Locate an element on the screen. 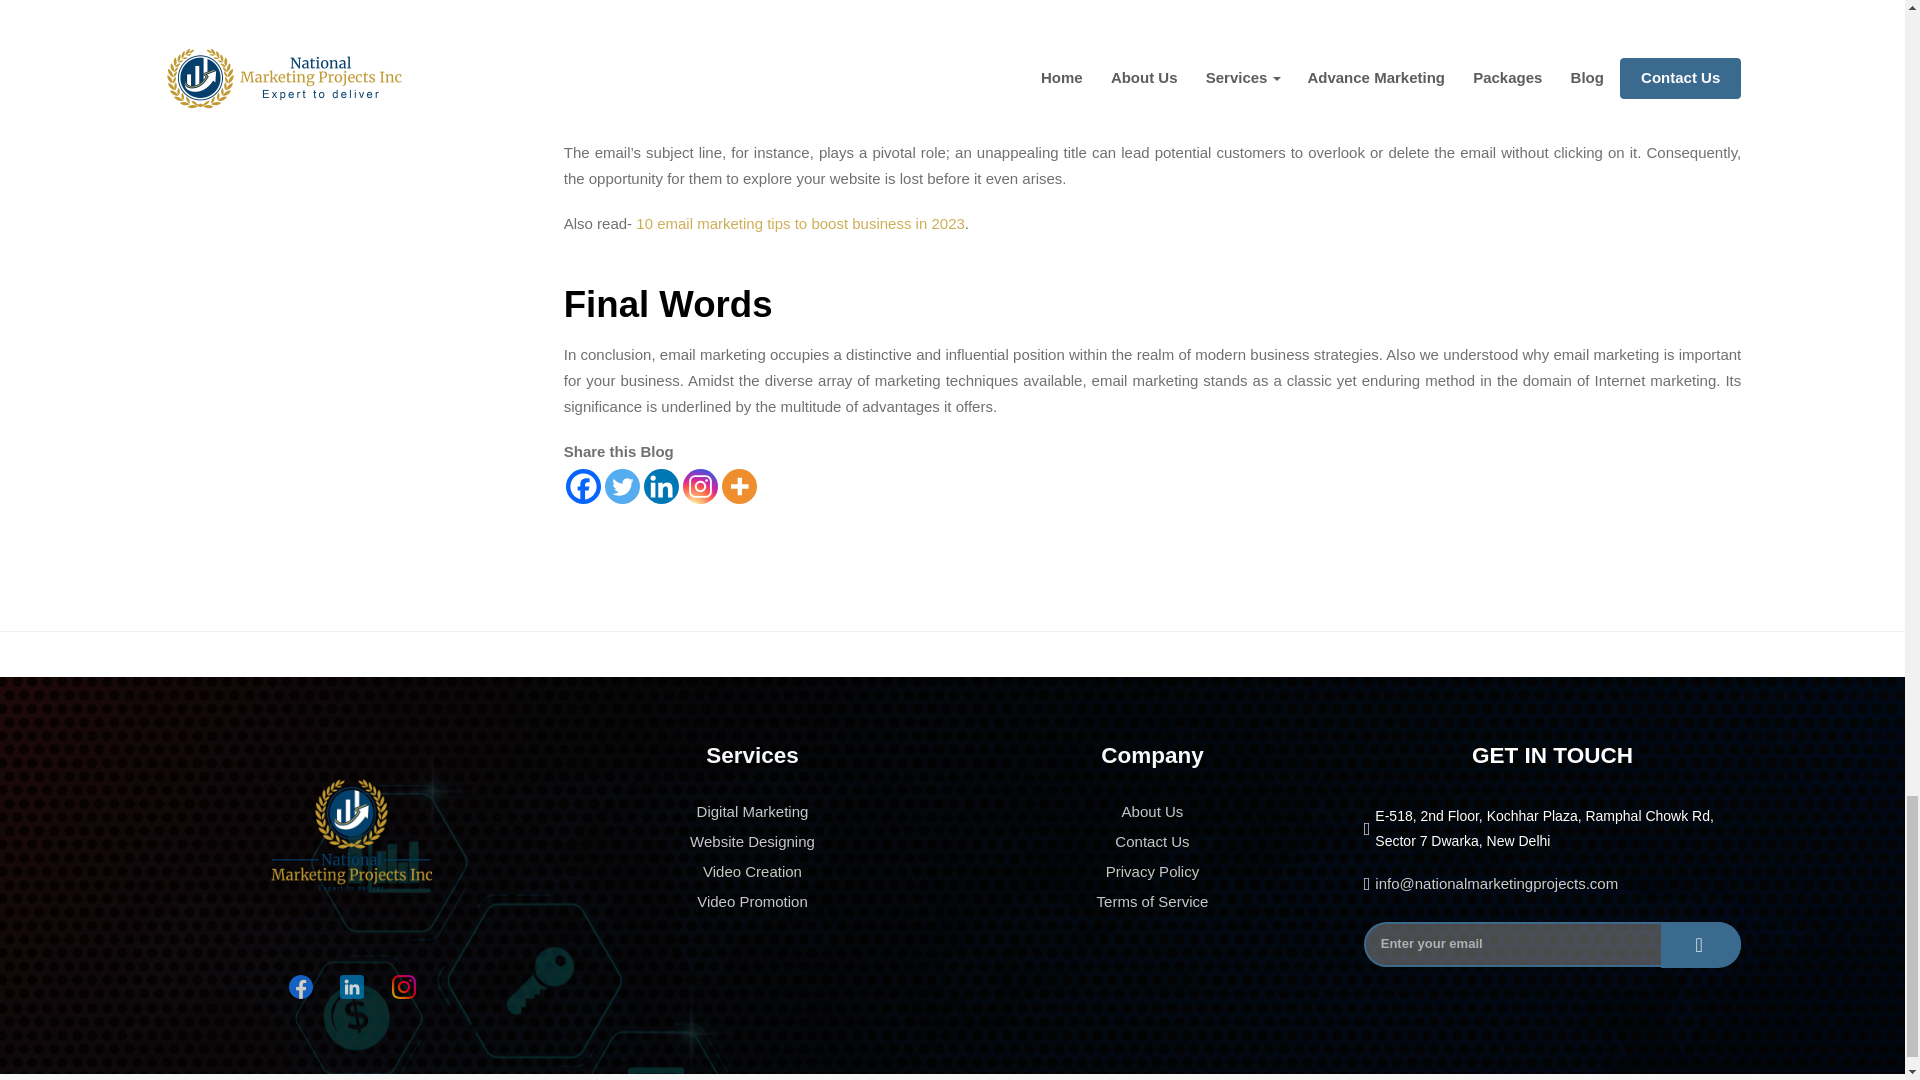 The image size is (1920, 1080). Linkedin is located at coordinates (661, 486).